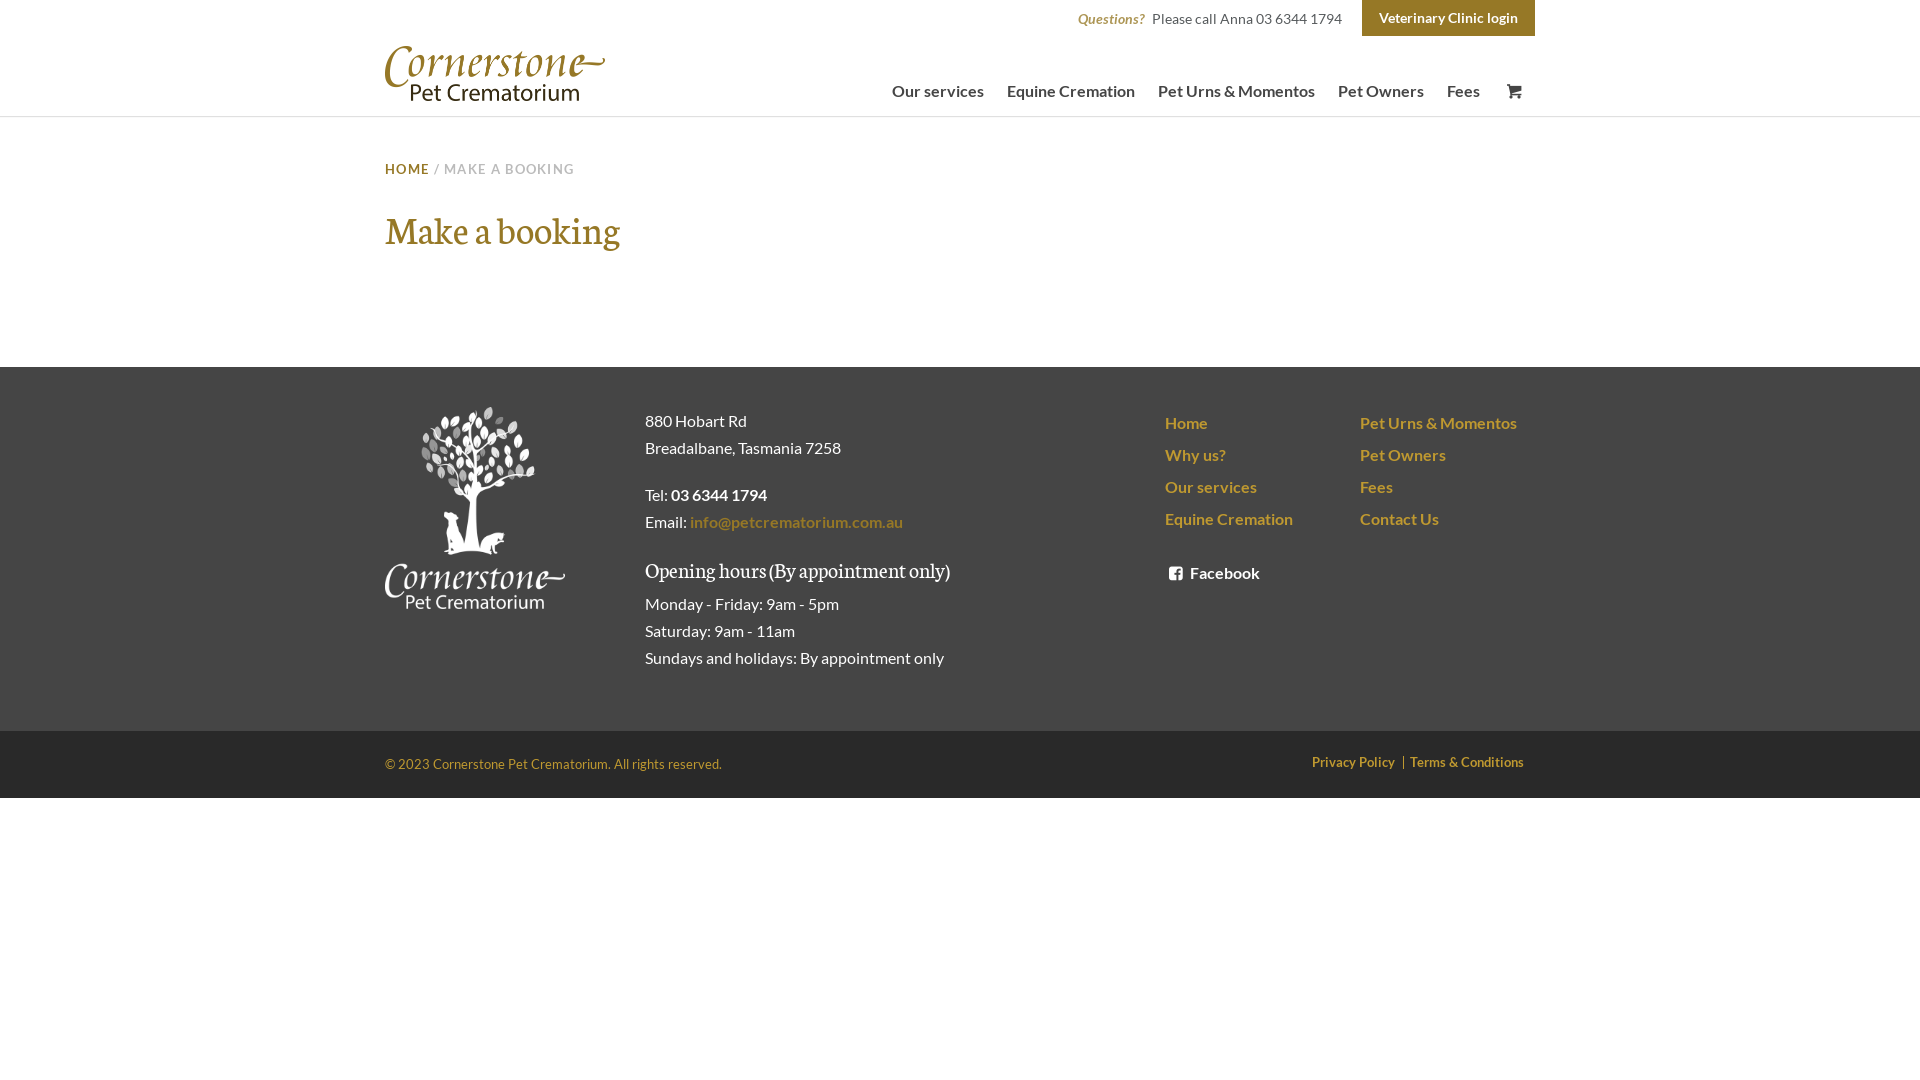  What do you see at coordinates (1236, 92) in the screenshot?
I see `Pet Urns & Momentos` at bounding box center [1236, 92].